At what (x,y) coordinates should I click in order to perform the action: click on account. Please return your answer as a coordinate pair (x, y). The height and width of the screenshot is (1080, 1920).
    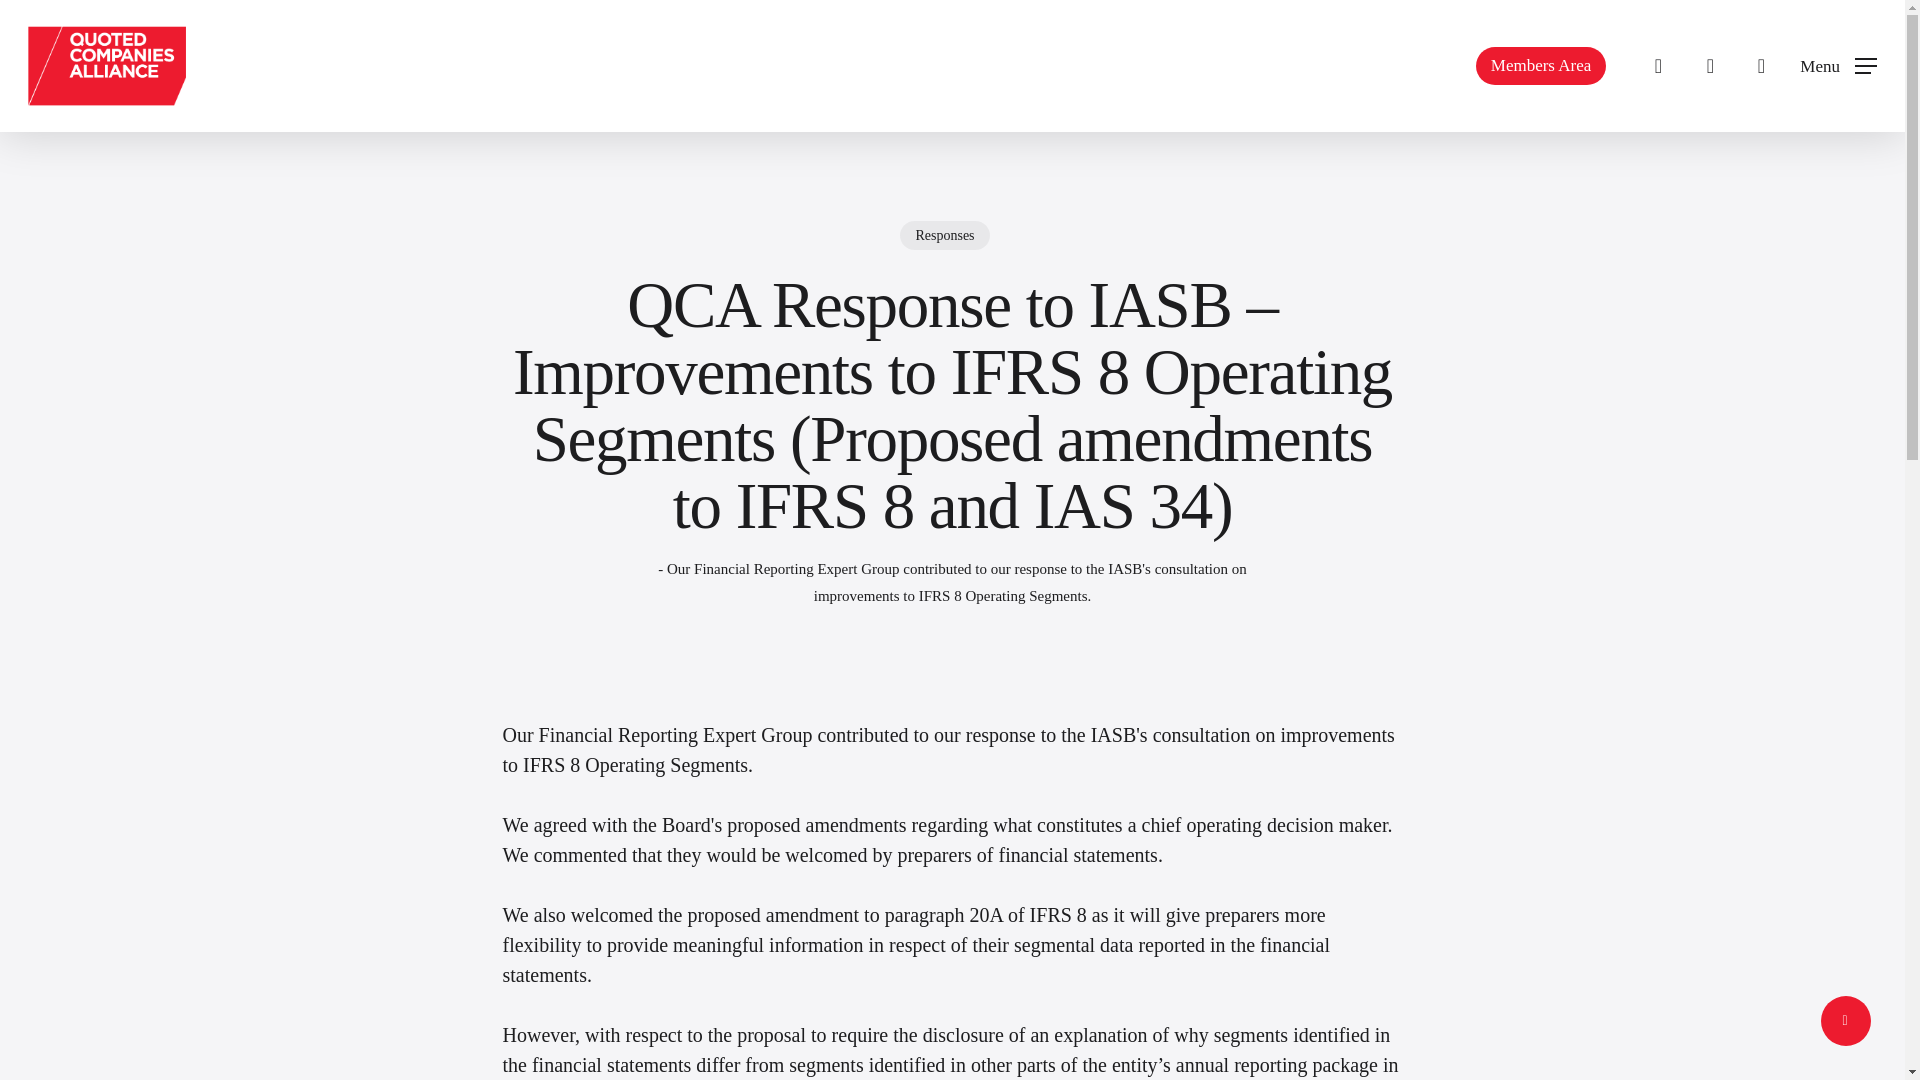
    Looking at the image, I should click on (1710, 66).